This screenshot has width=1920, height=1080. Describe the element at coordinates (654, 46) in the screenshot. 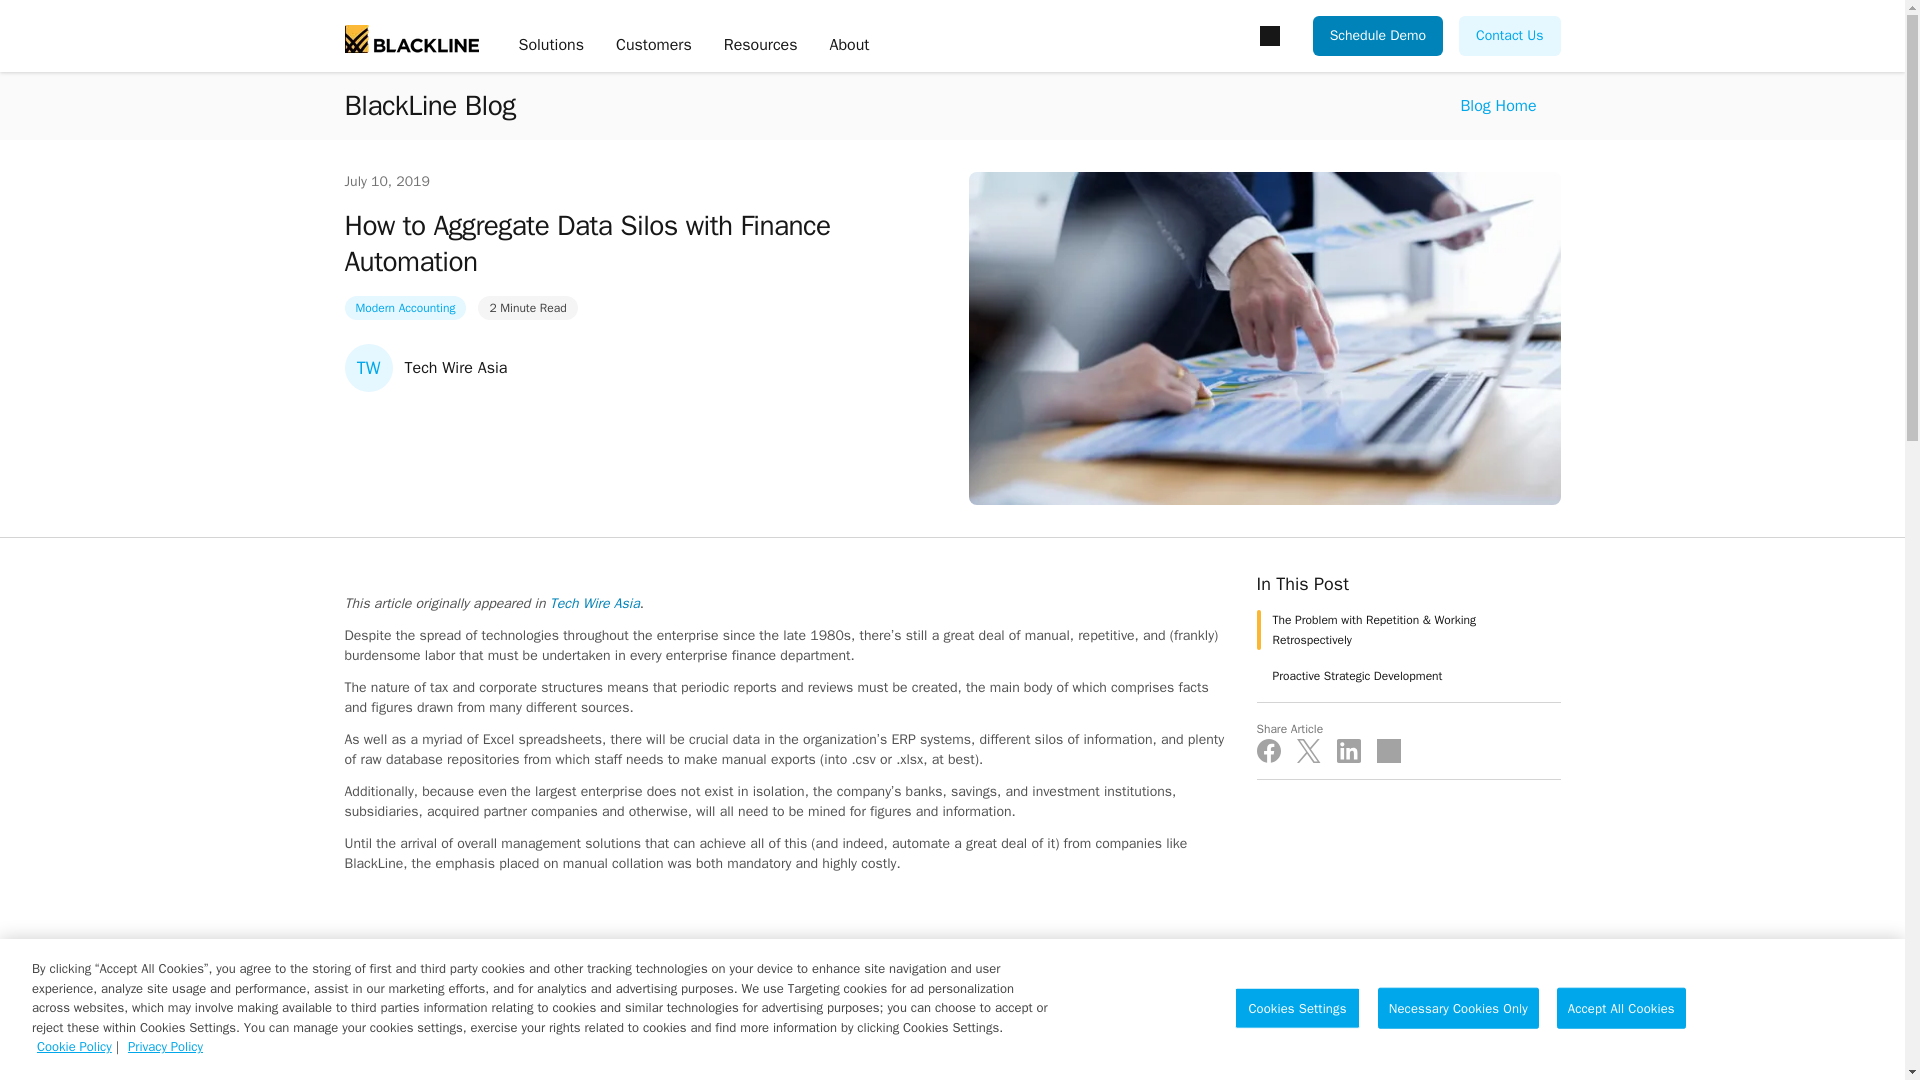

I see `Customers` at that location.